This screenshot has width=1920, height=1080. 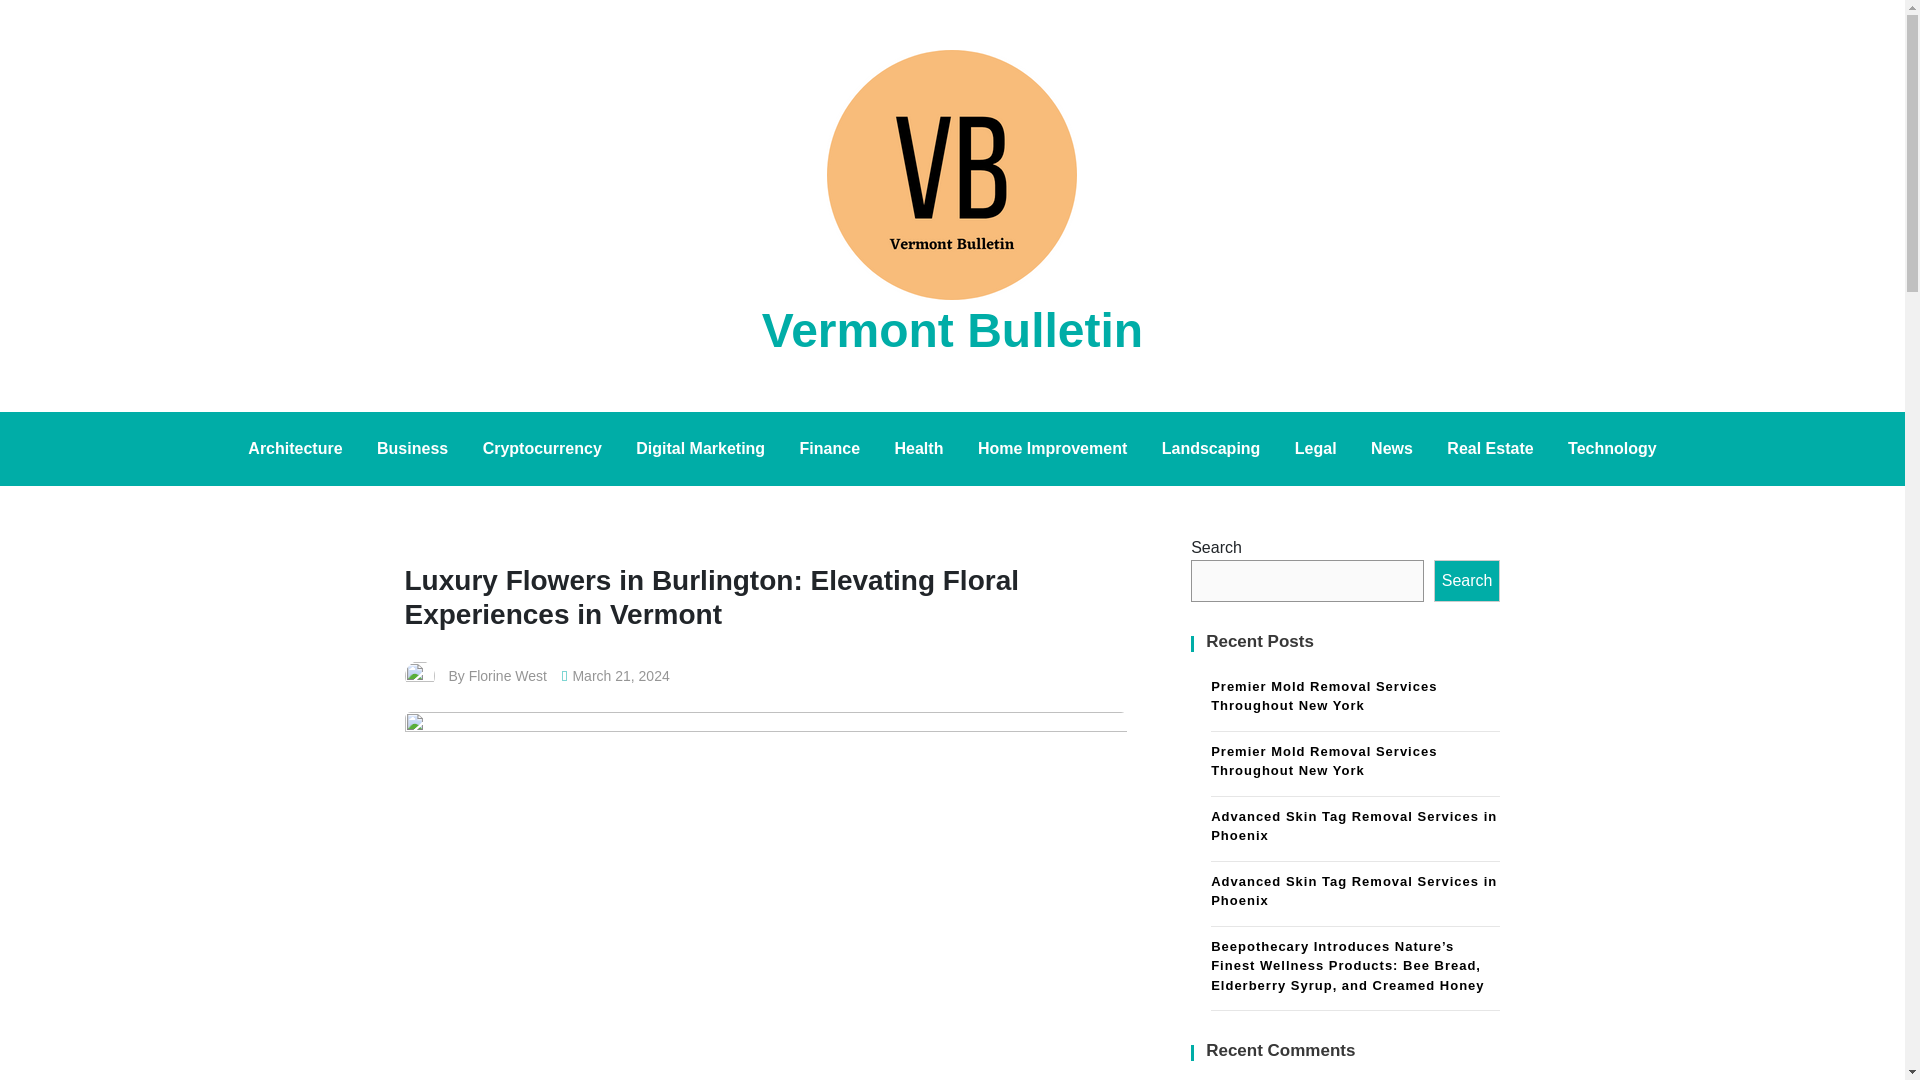 I want to click on Health, so click(x=918, y=449).